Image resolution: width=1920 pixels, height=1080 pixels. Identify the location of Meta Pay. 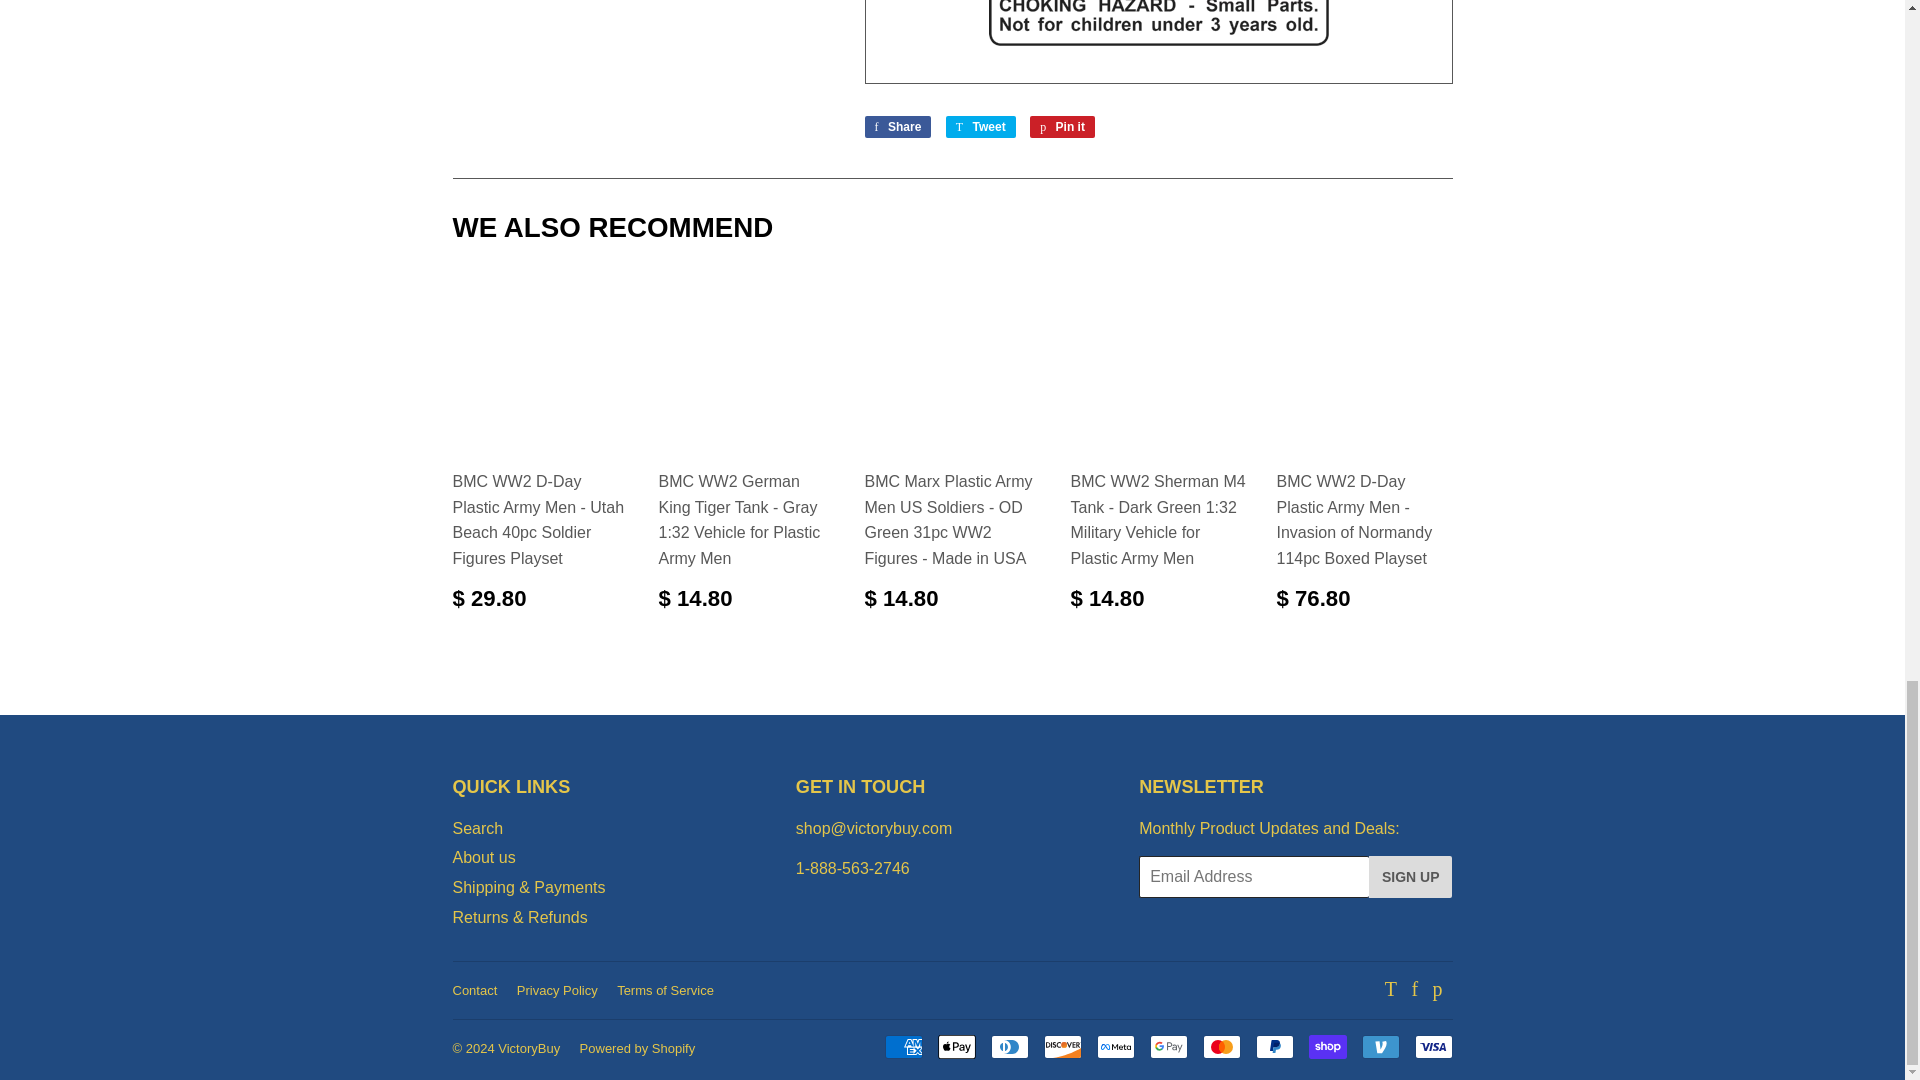
(1115, 1046).